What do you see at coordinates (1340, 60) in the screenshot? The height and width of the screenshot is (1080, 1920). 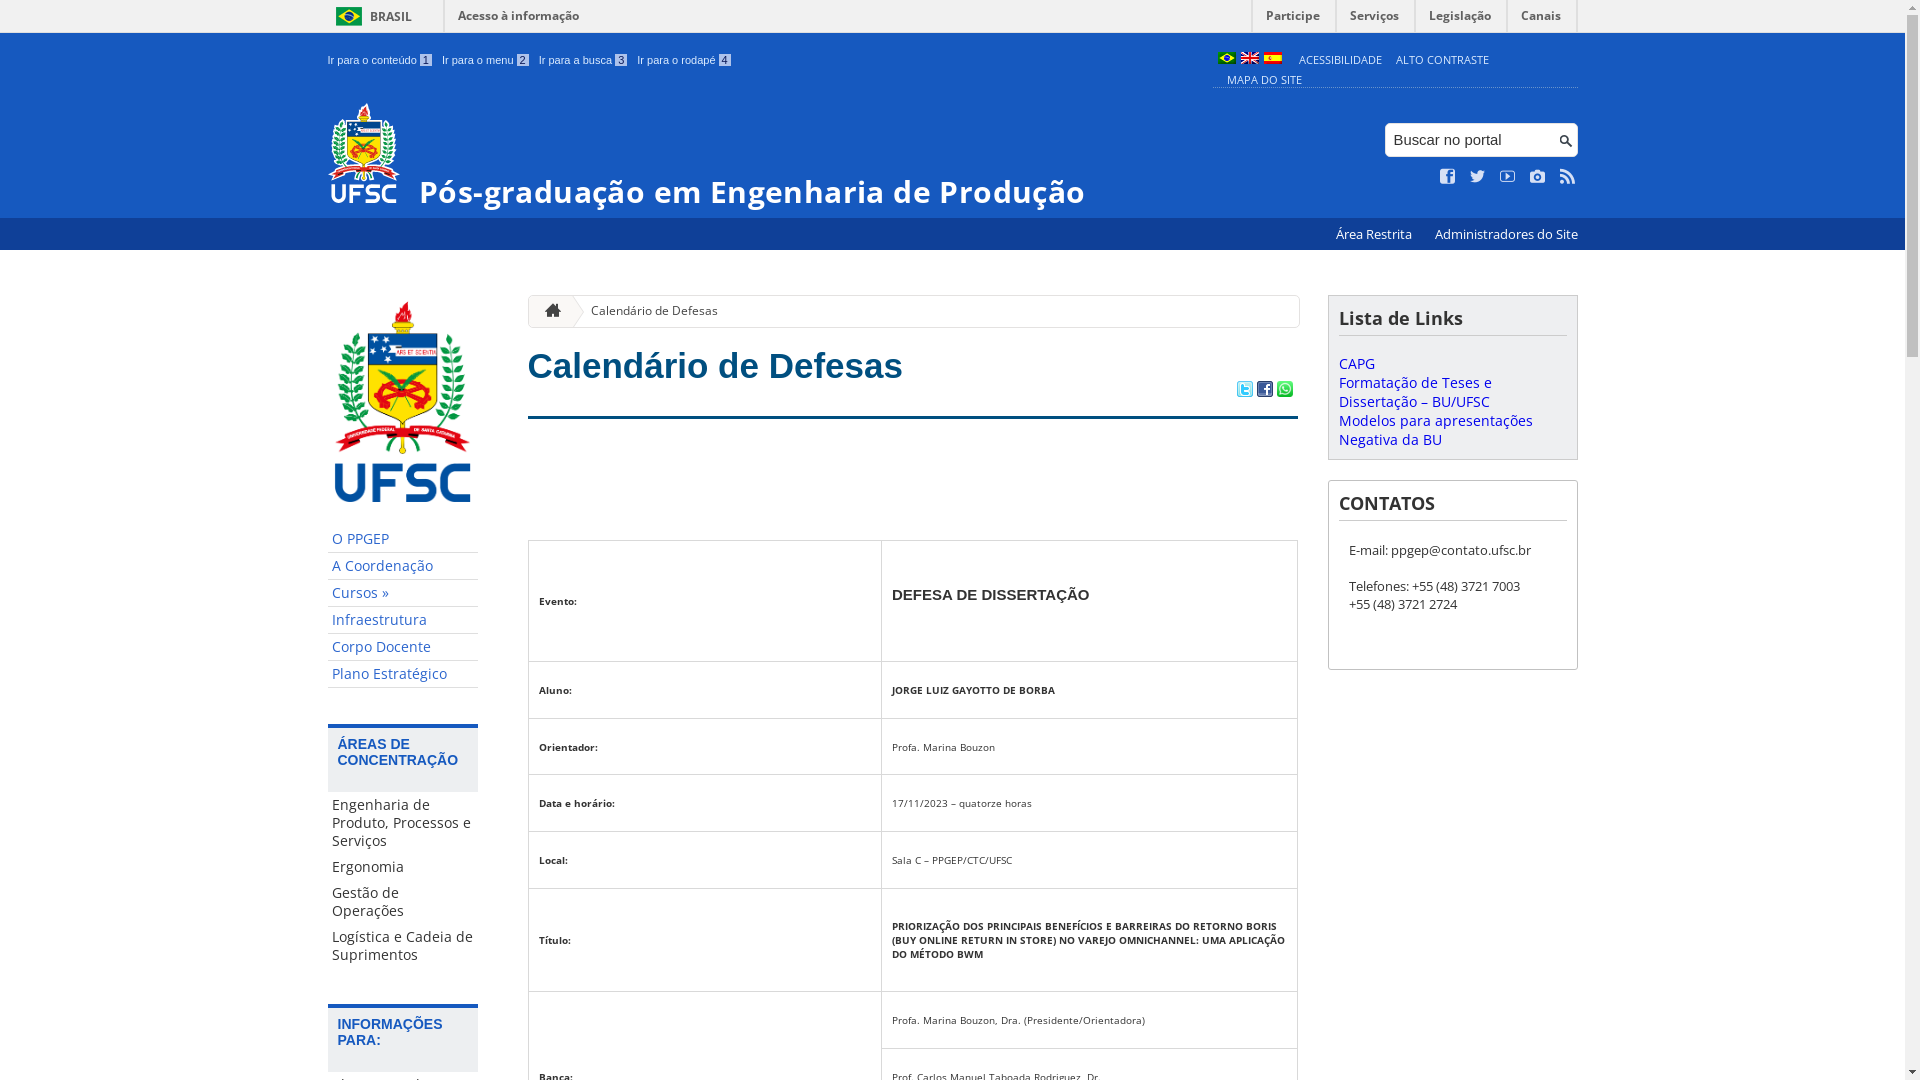 I see `ACESSIBILIDADE` at bounding box center [1340, 60].